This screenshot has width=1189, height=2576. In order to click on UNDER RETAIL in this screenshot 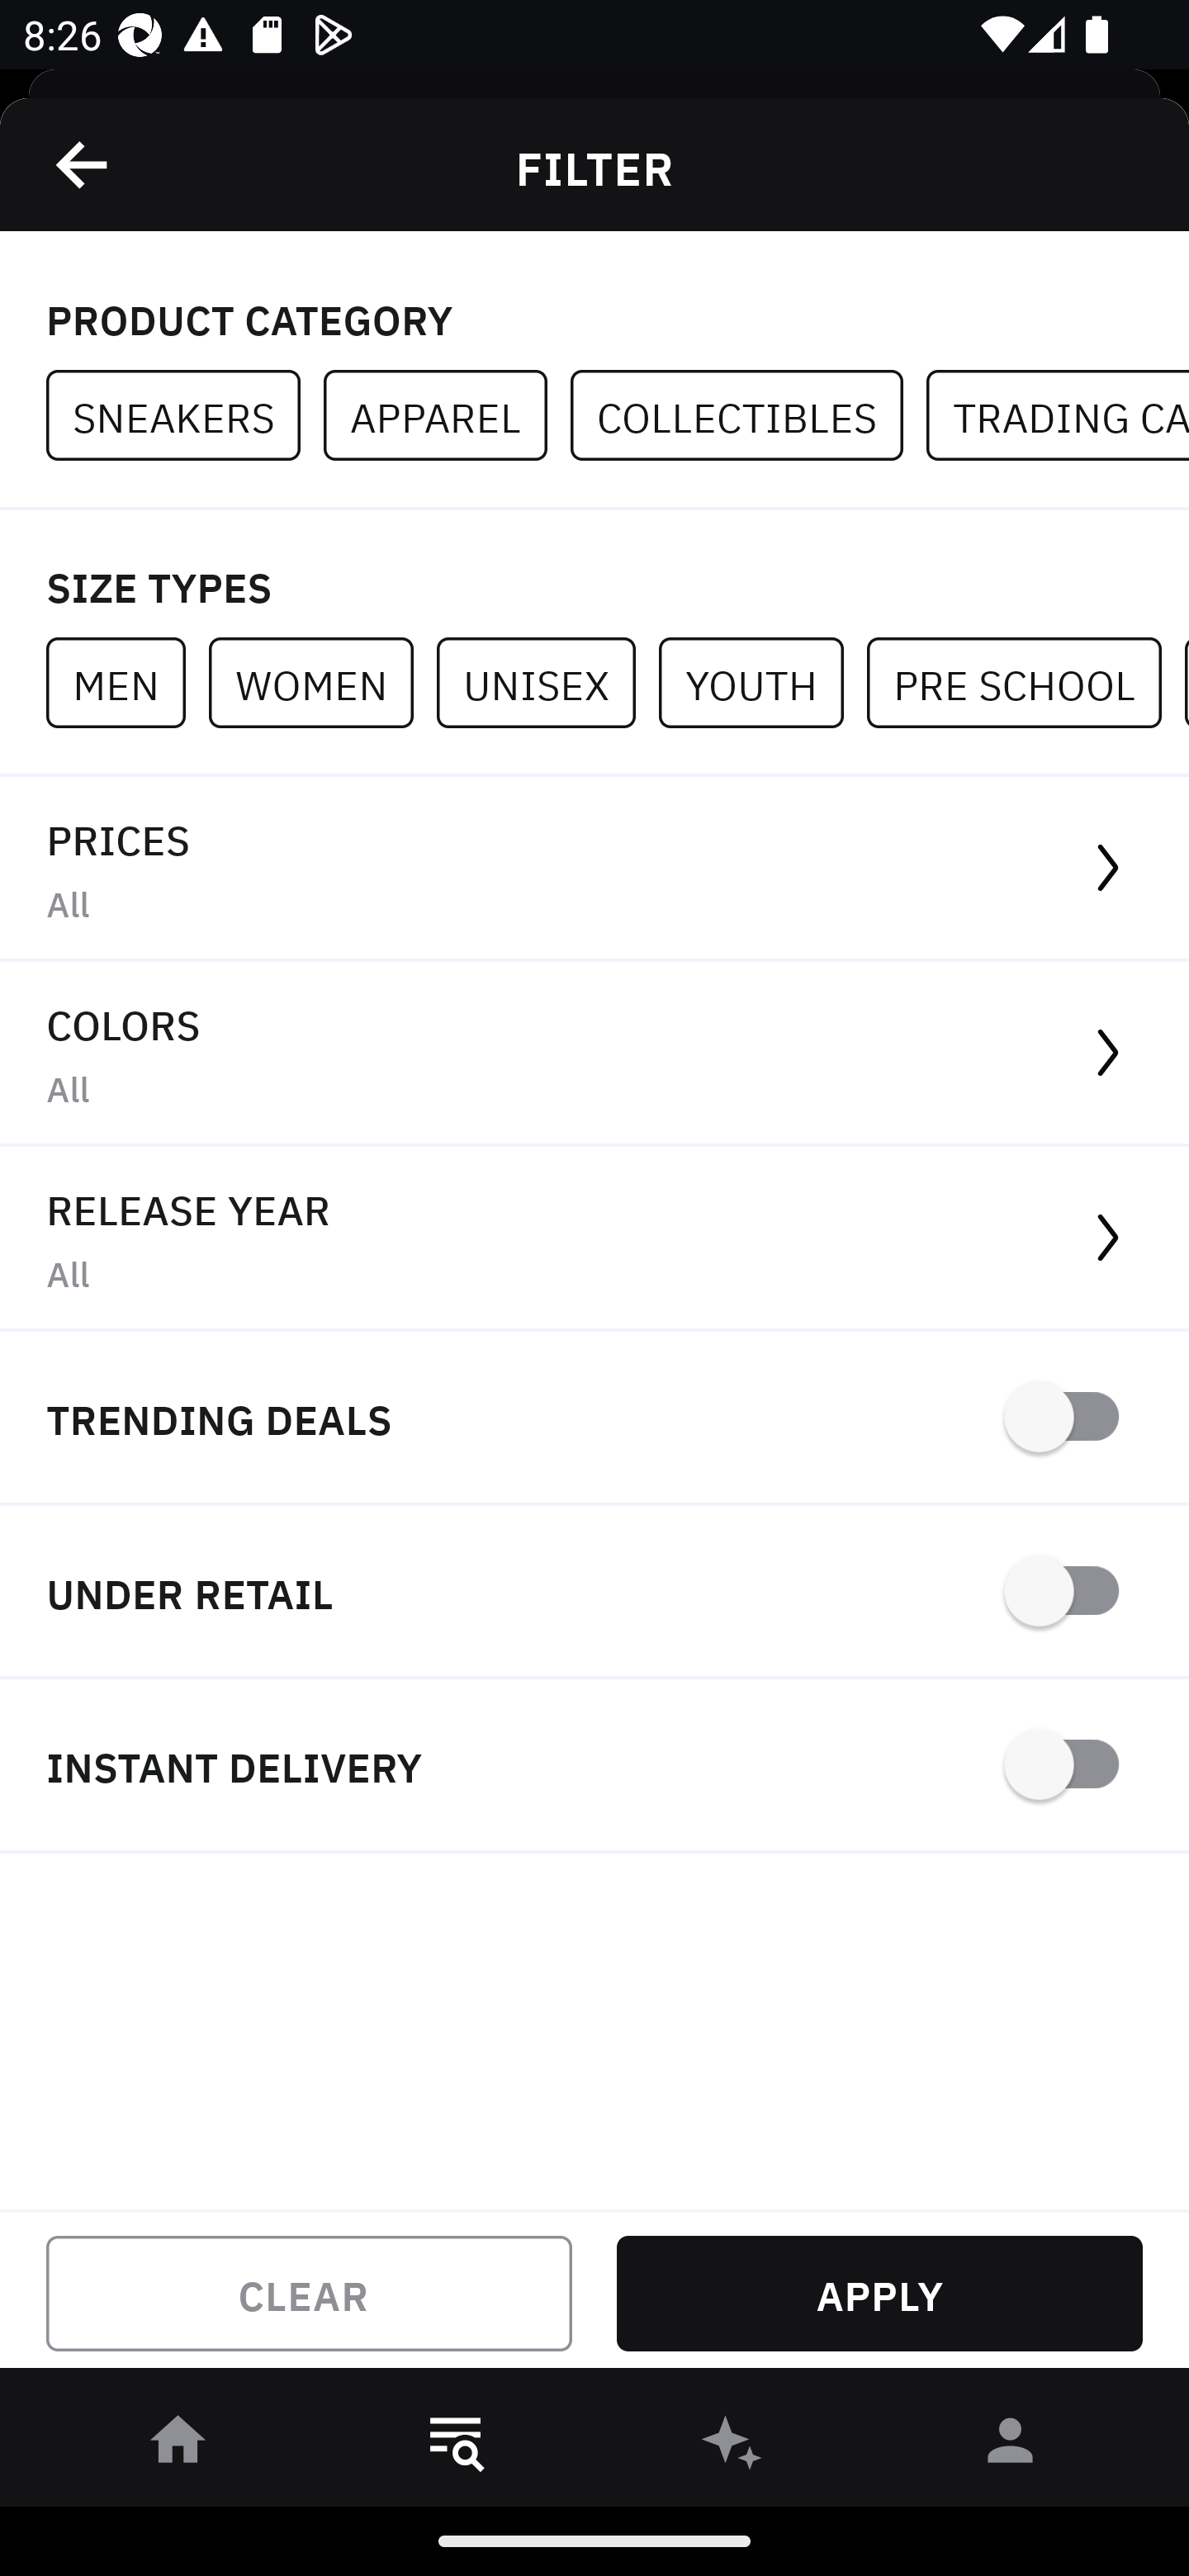, I will do `click(594, 1593)`.